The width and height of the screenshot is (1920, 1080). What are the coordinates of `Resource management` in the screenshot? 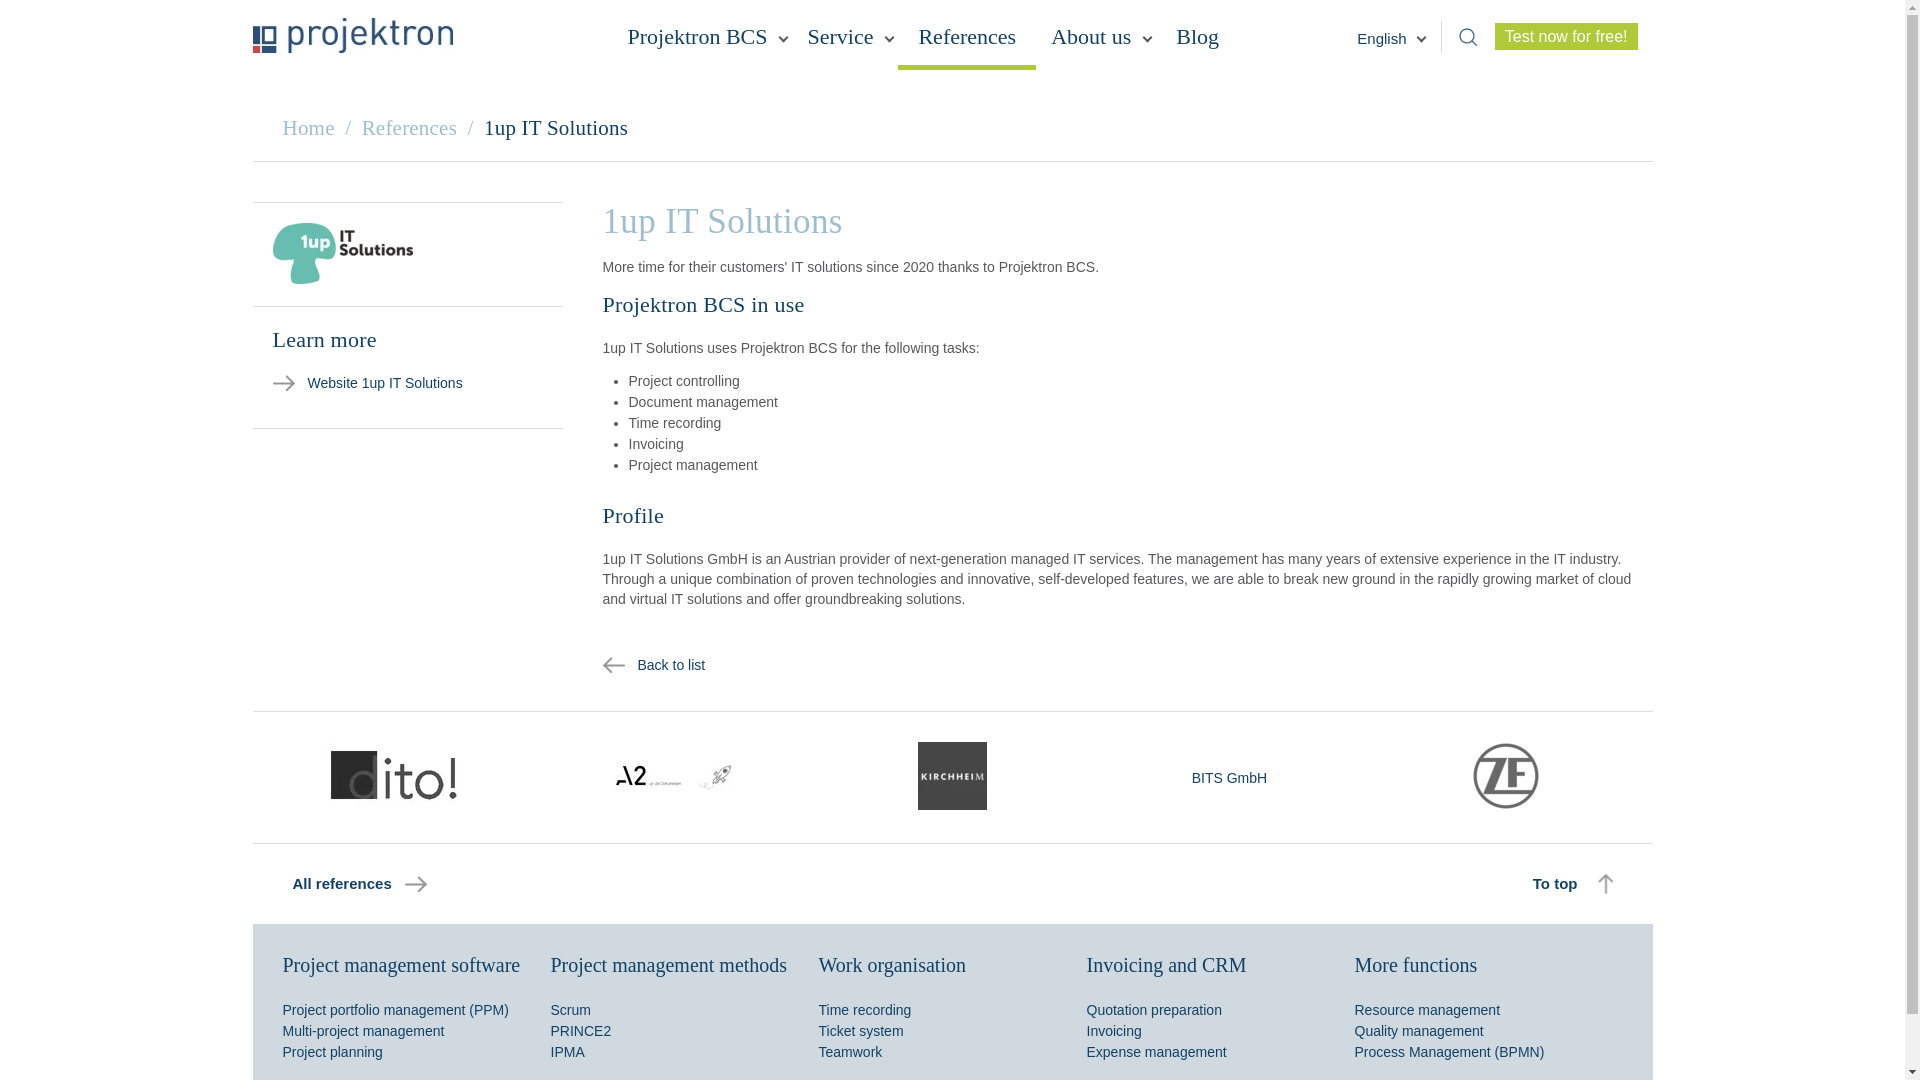 It's located at (1426, 1010).